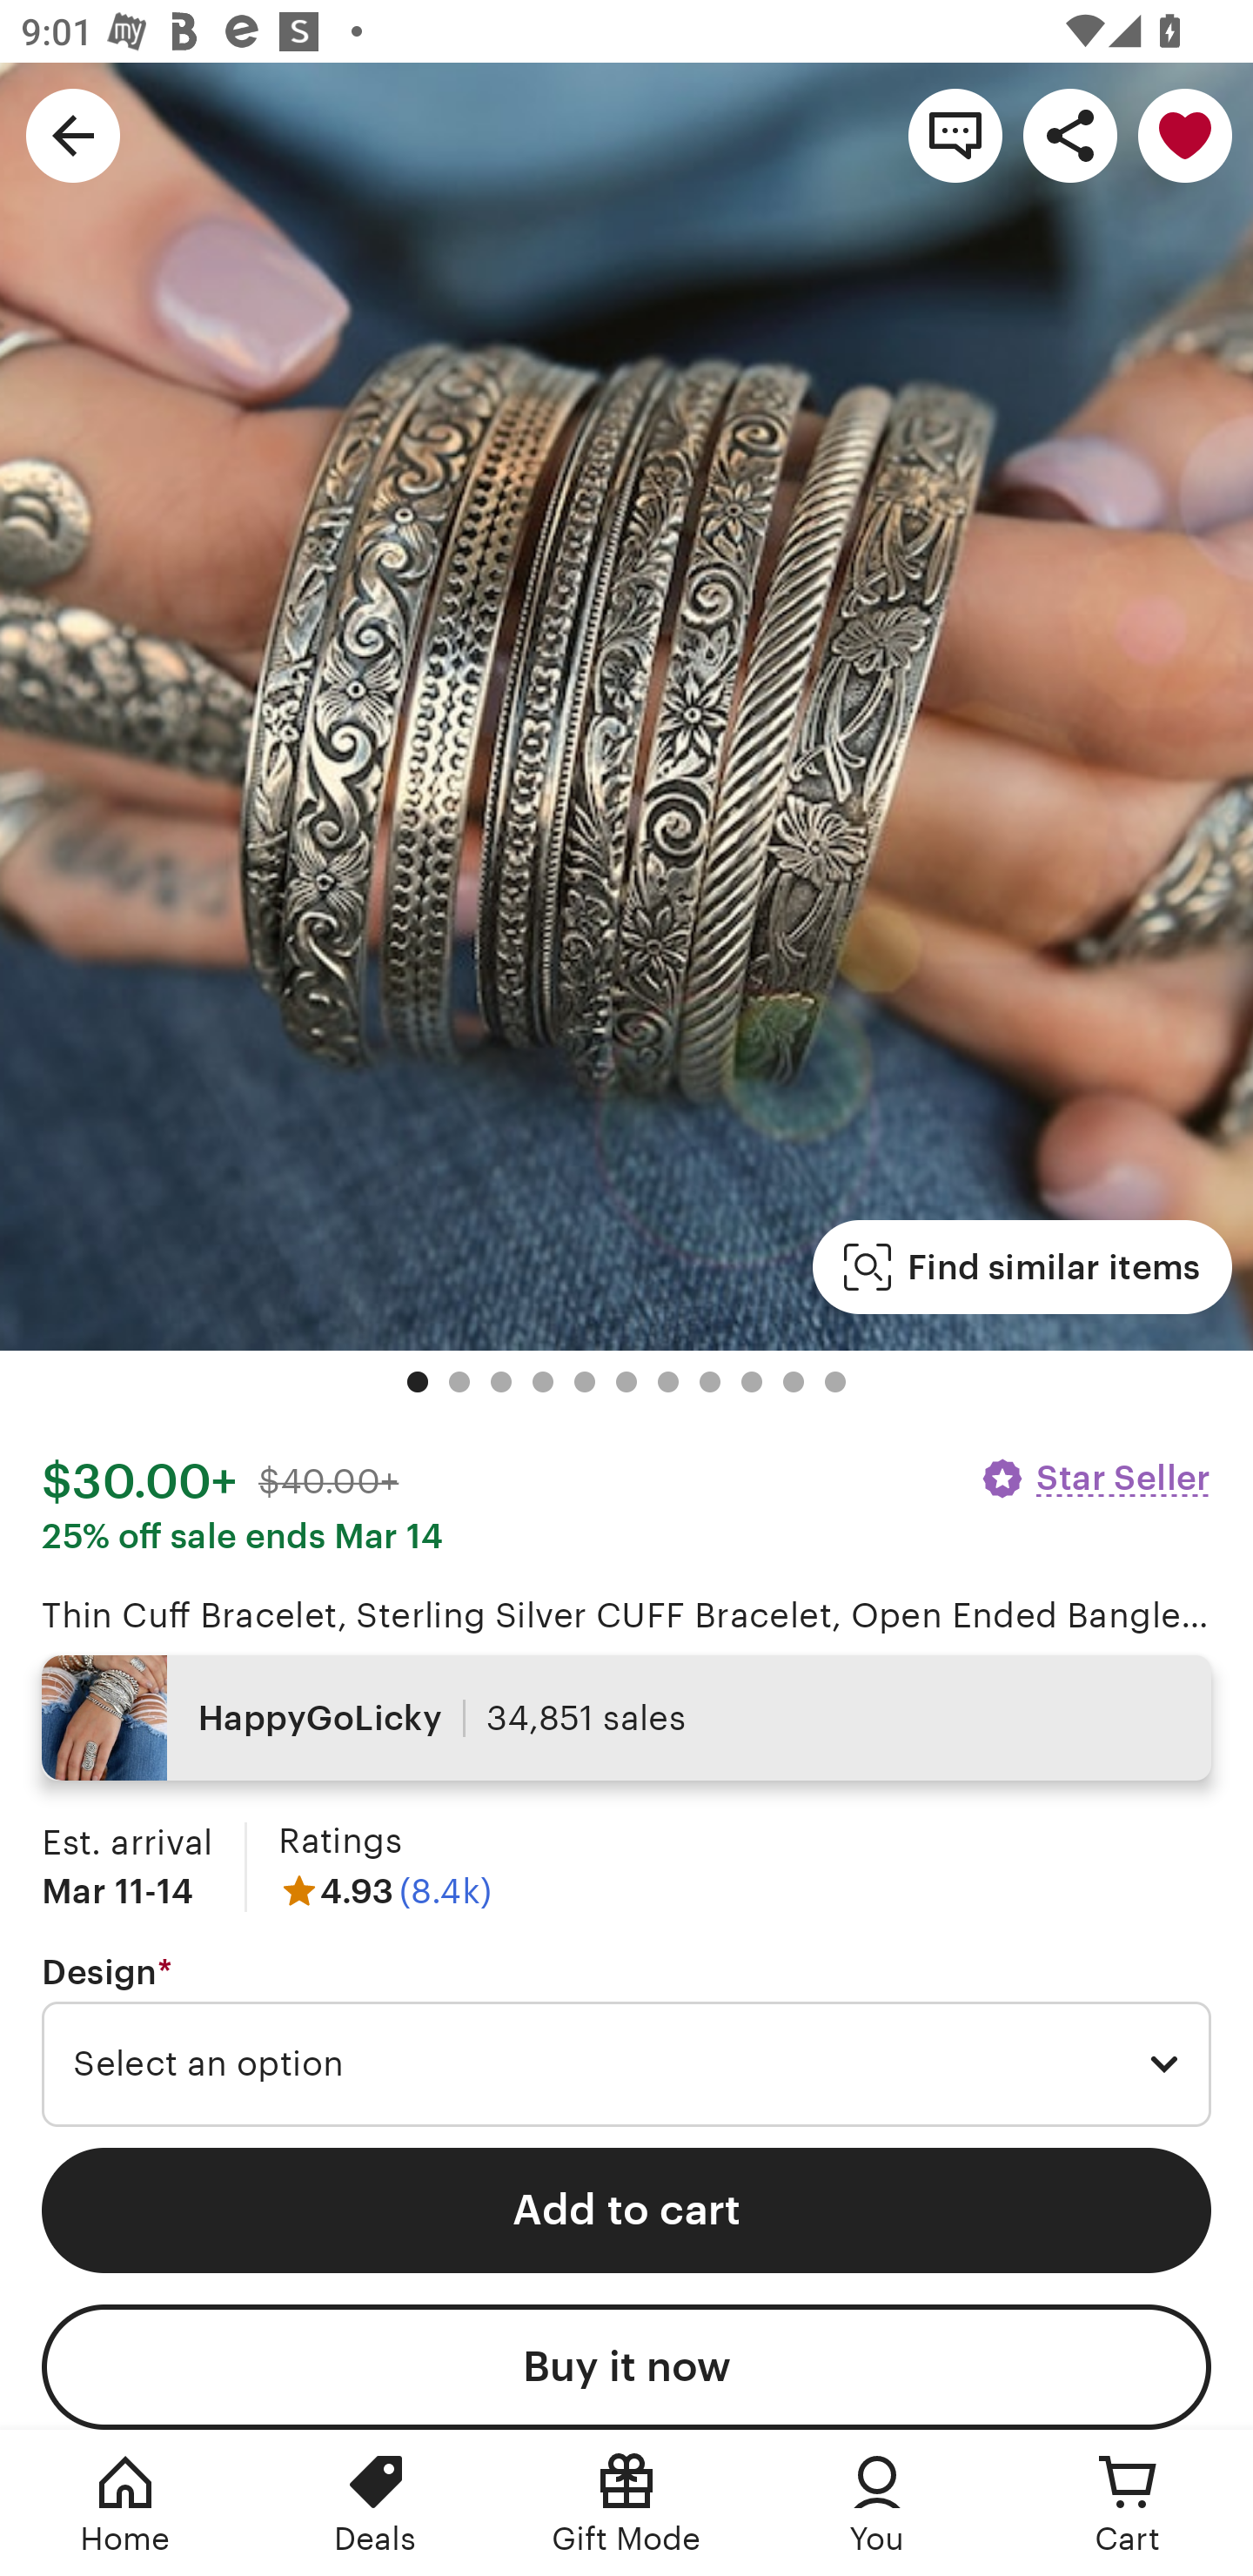  Describe the element at coordinates (73, 134) in the screenshot. I see `Navigate up` at that location.